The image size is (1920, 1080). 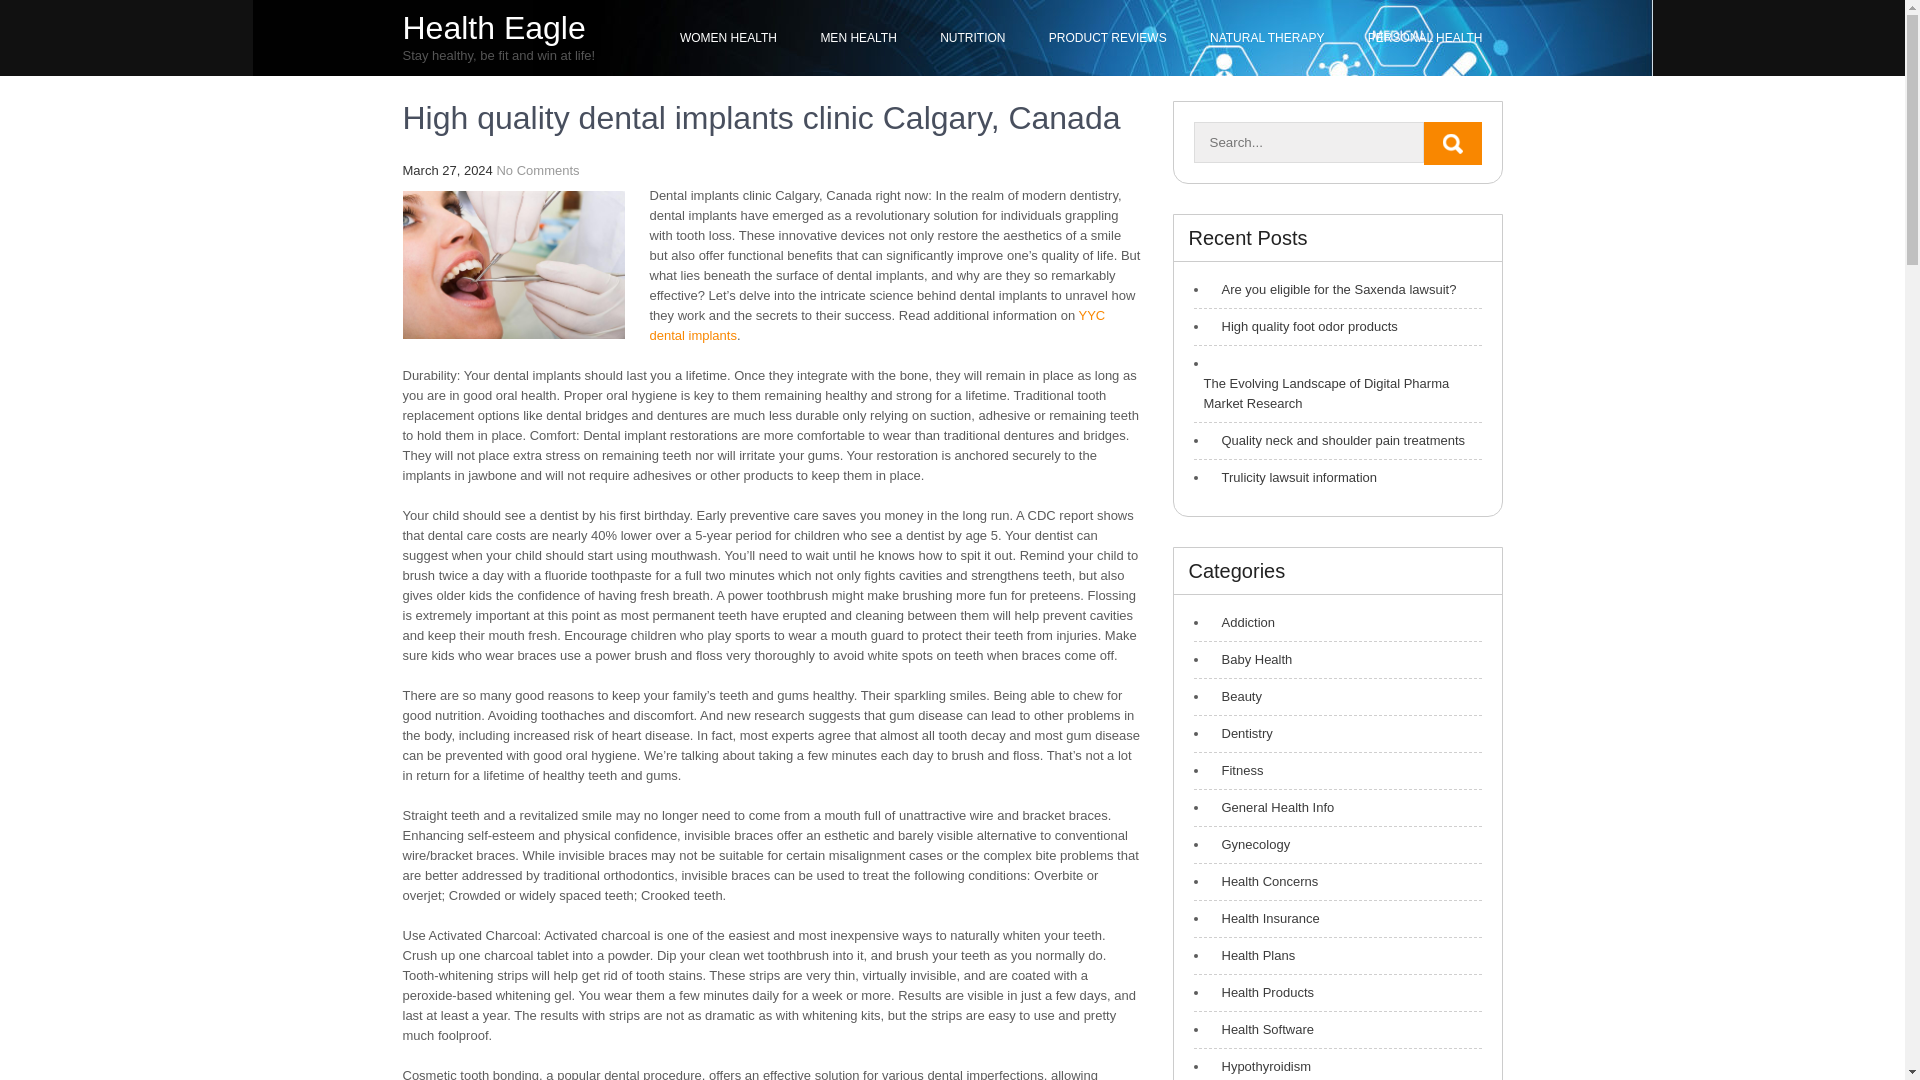 I want to click on High quality foot odor products, so click(x=1304, y=326).